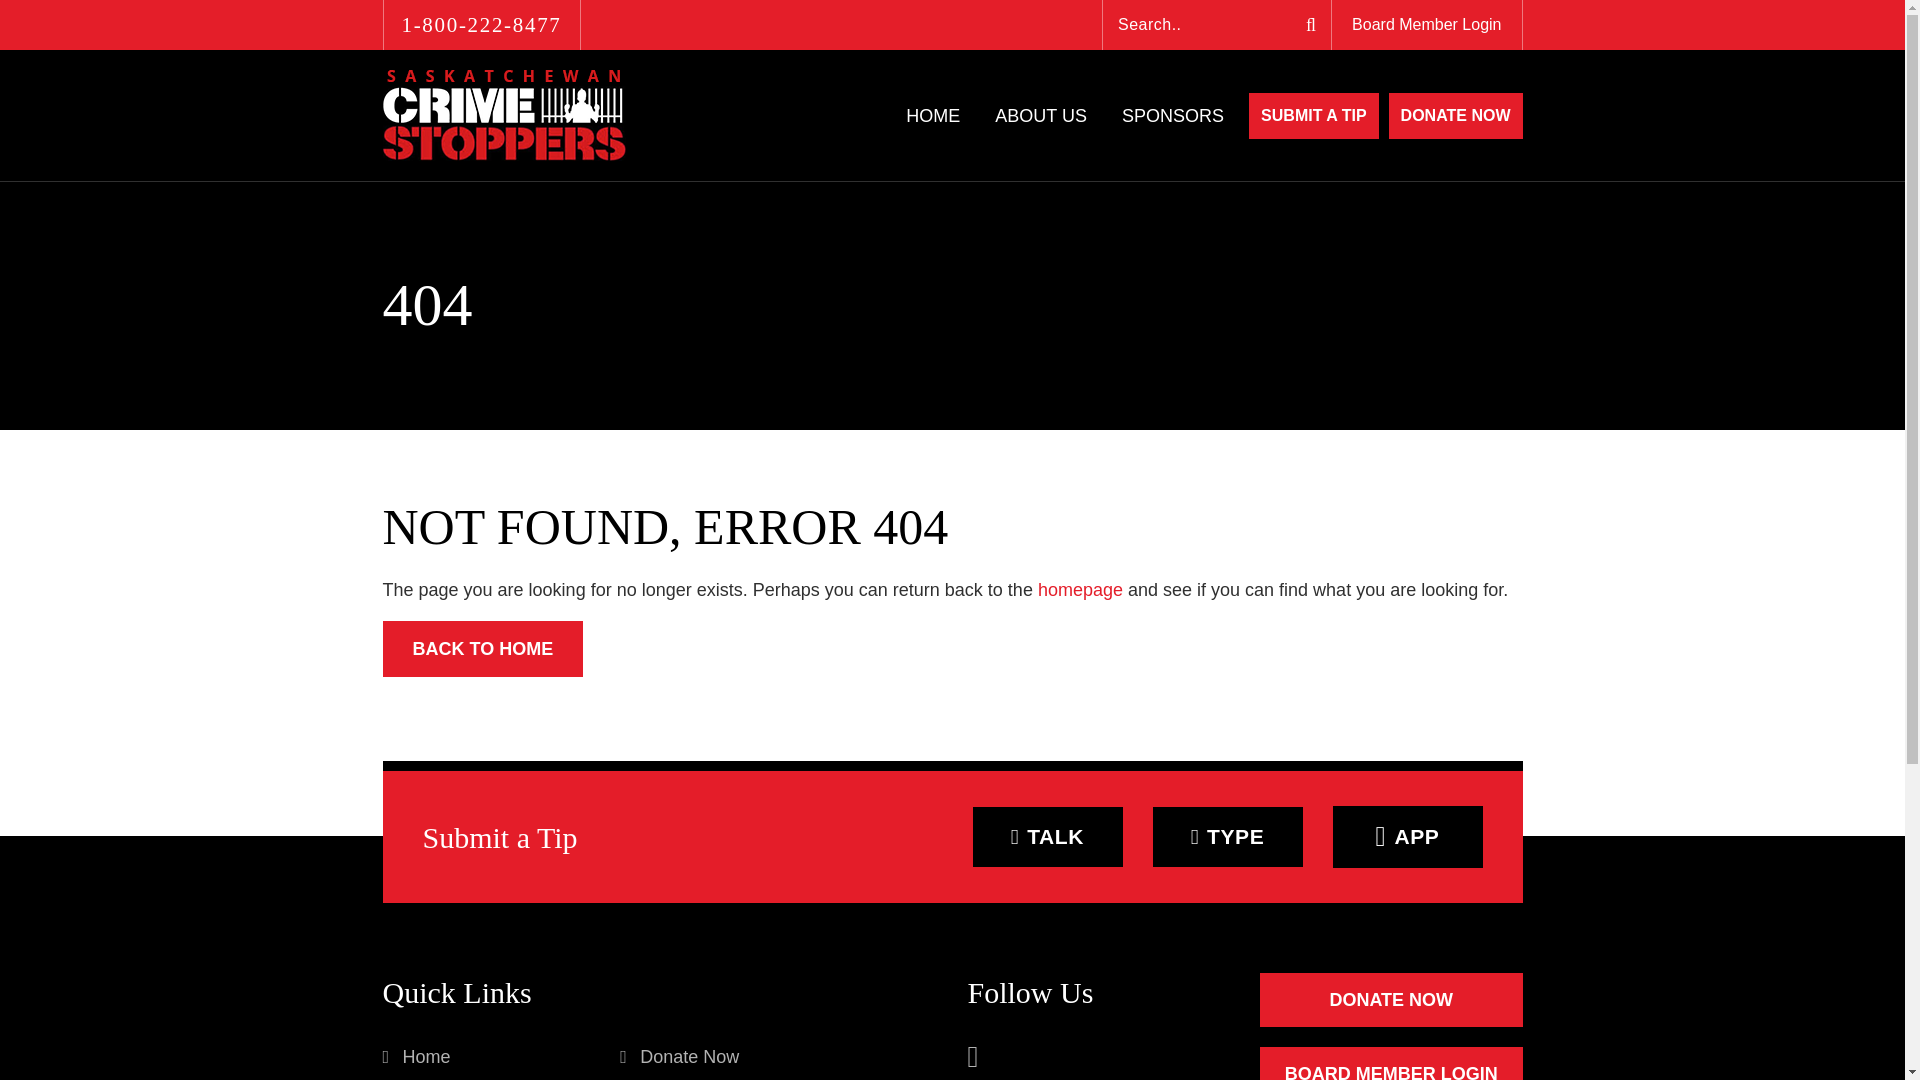 This screenshot has width=1920, height=1080. I want to click on Board Member Login, so click(1426, 24).